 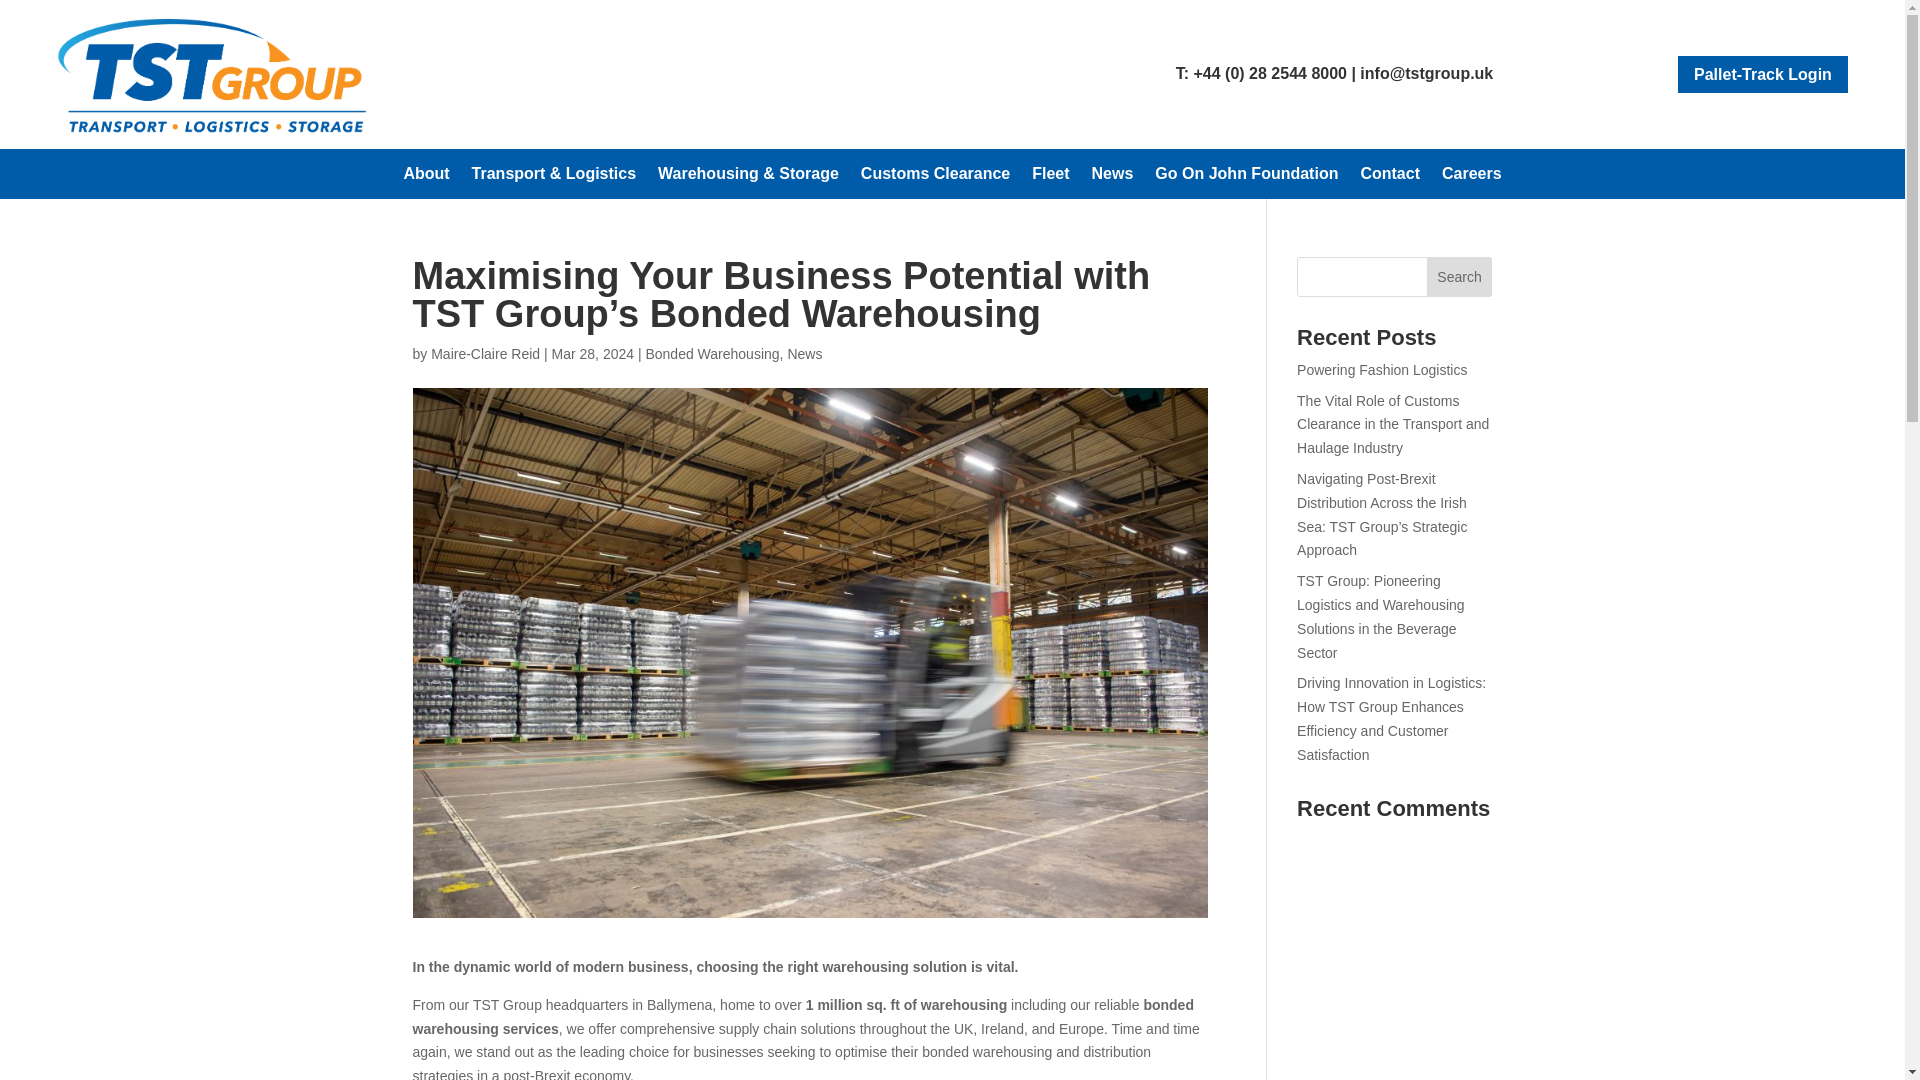 What do you see at coordinates (212, 74) in the screenshot?
I see `TST-Group-Logo-Web` at bounding box center [212, 74].